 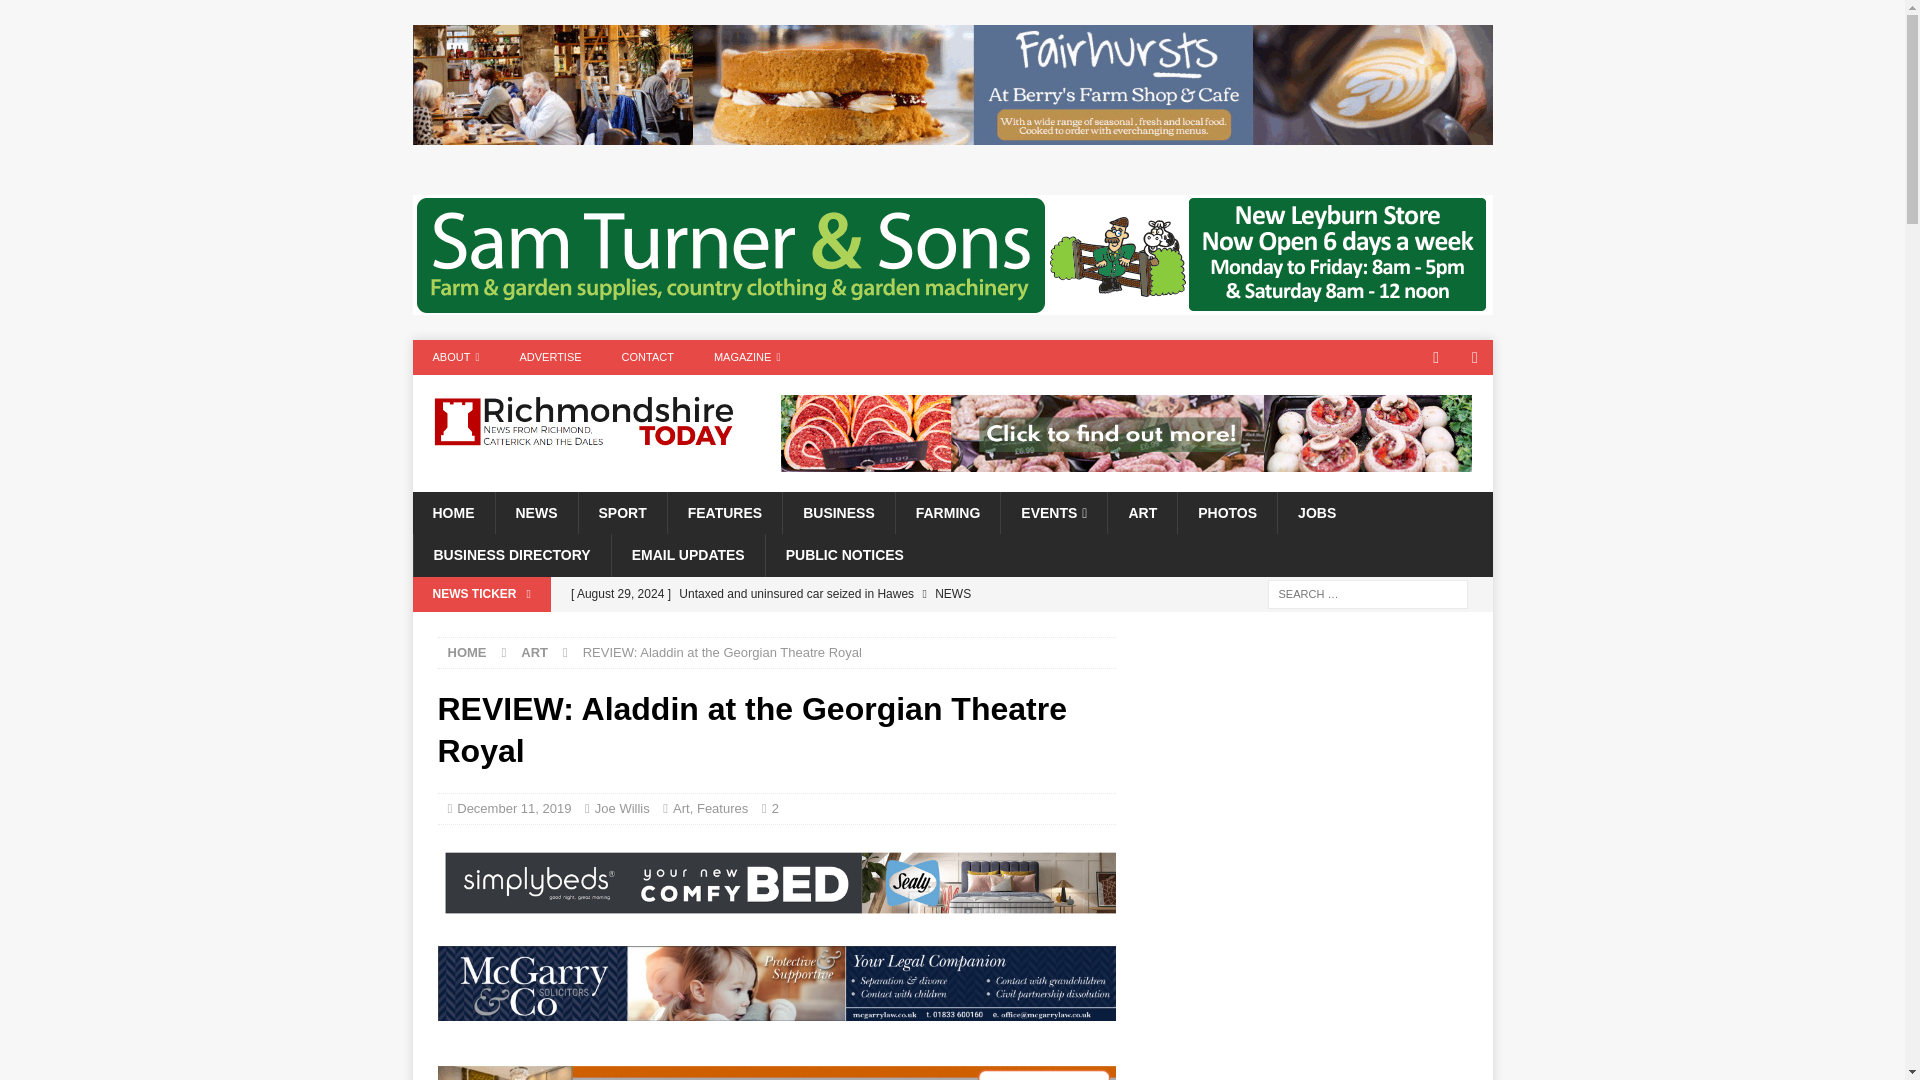 What do you see at coordinates (550, 357) in the screenshot?
I see `ADVERTISE` at bounding box center [550, 357].